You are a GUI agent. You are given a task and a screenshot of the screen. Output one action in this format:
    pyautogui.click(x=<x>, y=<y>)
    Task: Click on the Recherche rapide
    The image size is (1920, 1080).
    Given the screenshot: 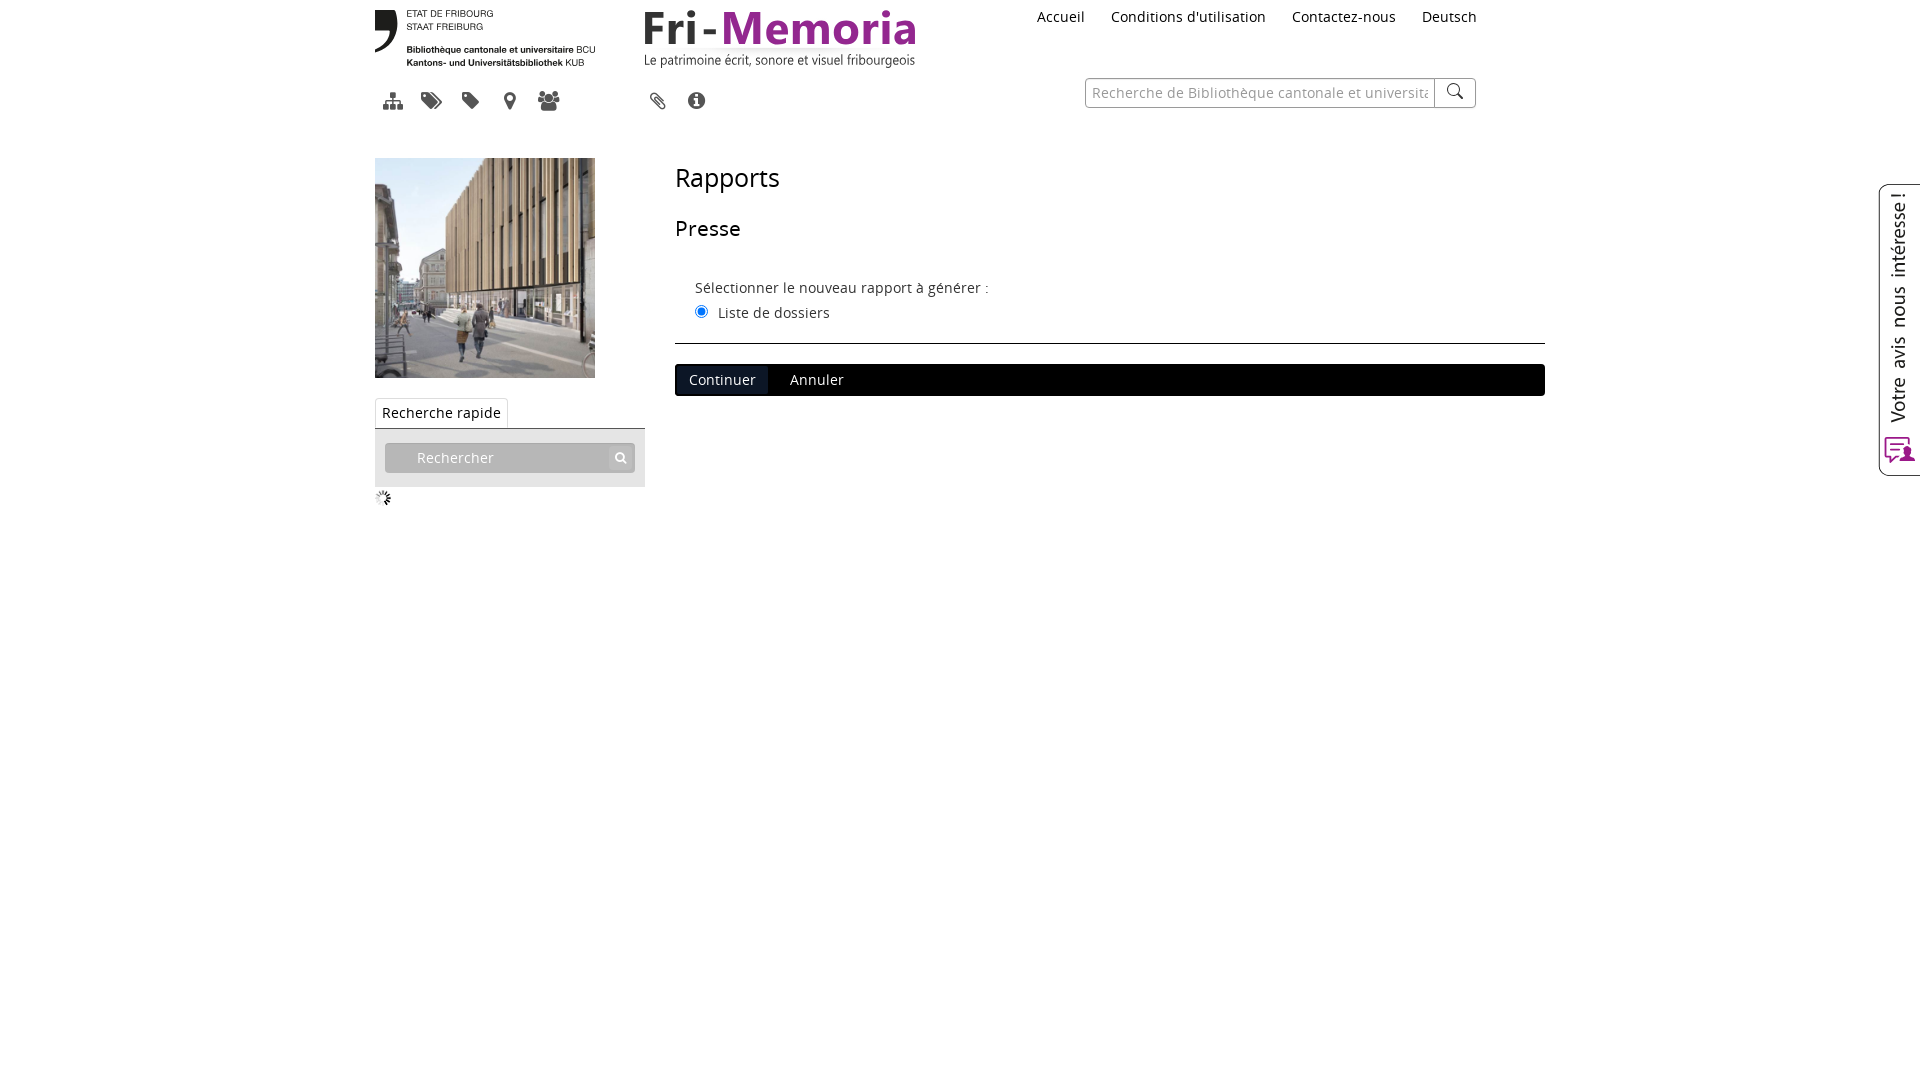 What is the action you would take?
    pyautogui.click(x=442, y=413)
    